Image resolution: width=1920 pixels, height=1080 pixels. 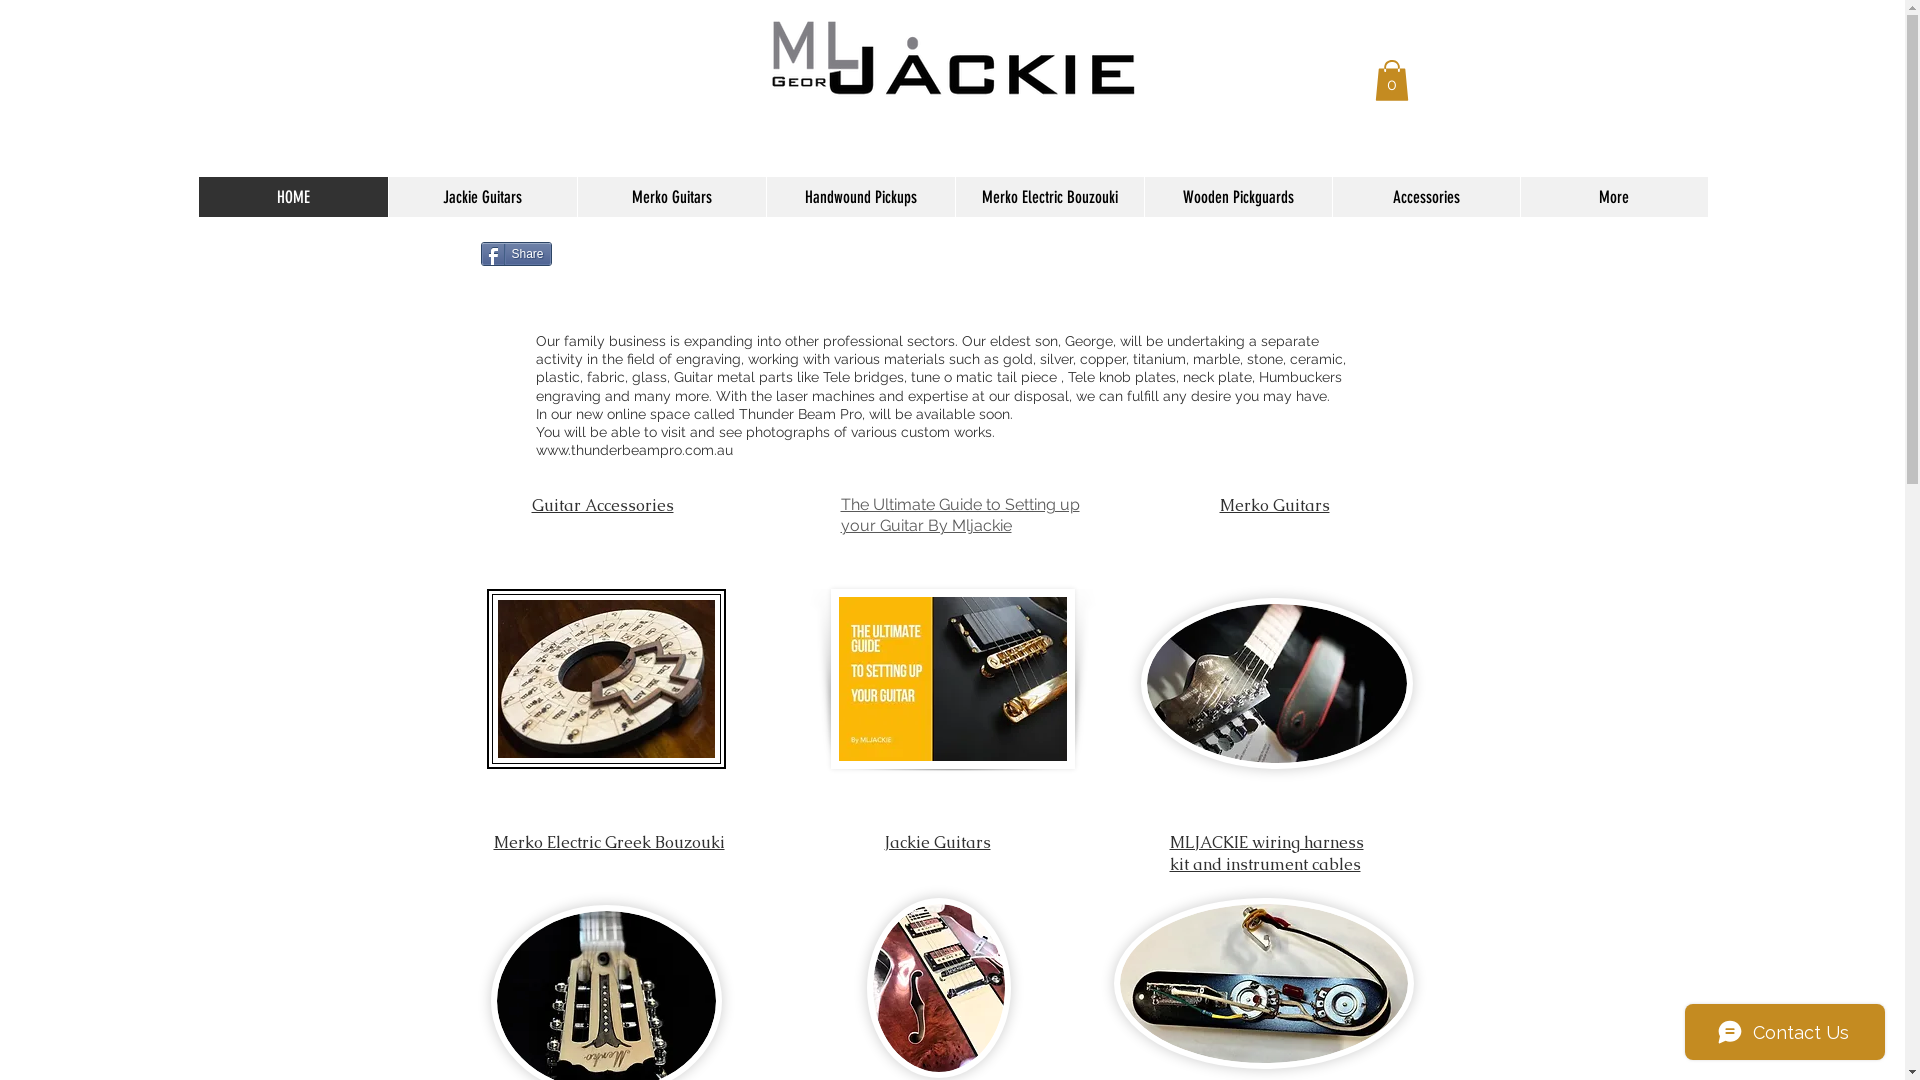 What do you see at coordinates (292, 197) in the screenshot?
I see `HOME` at bounding box center [292, 197].